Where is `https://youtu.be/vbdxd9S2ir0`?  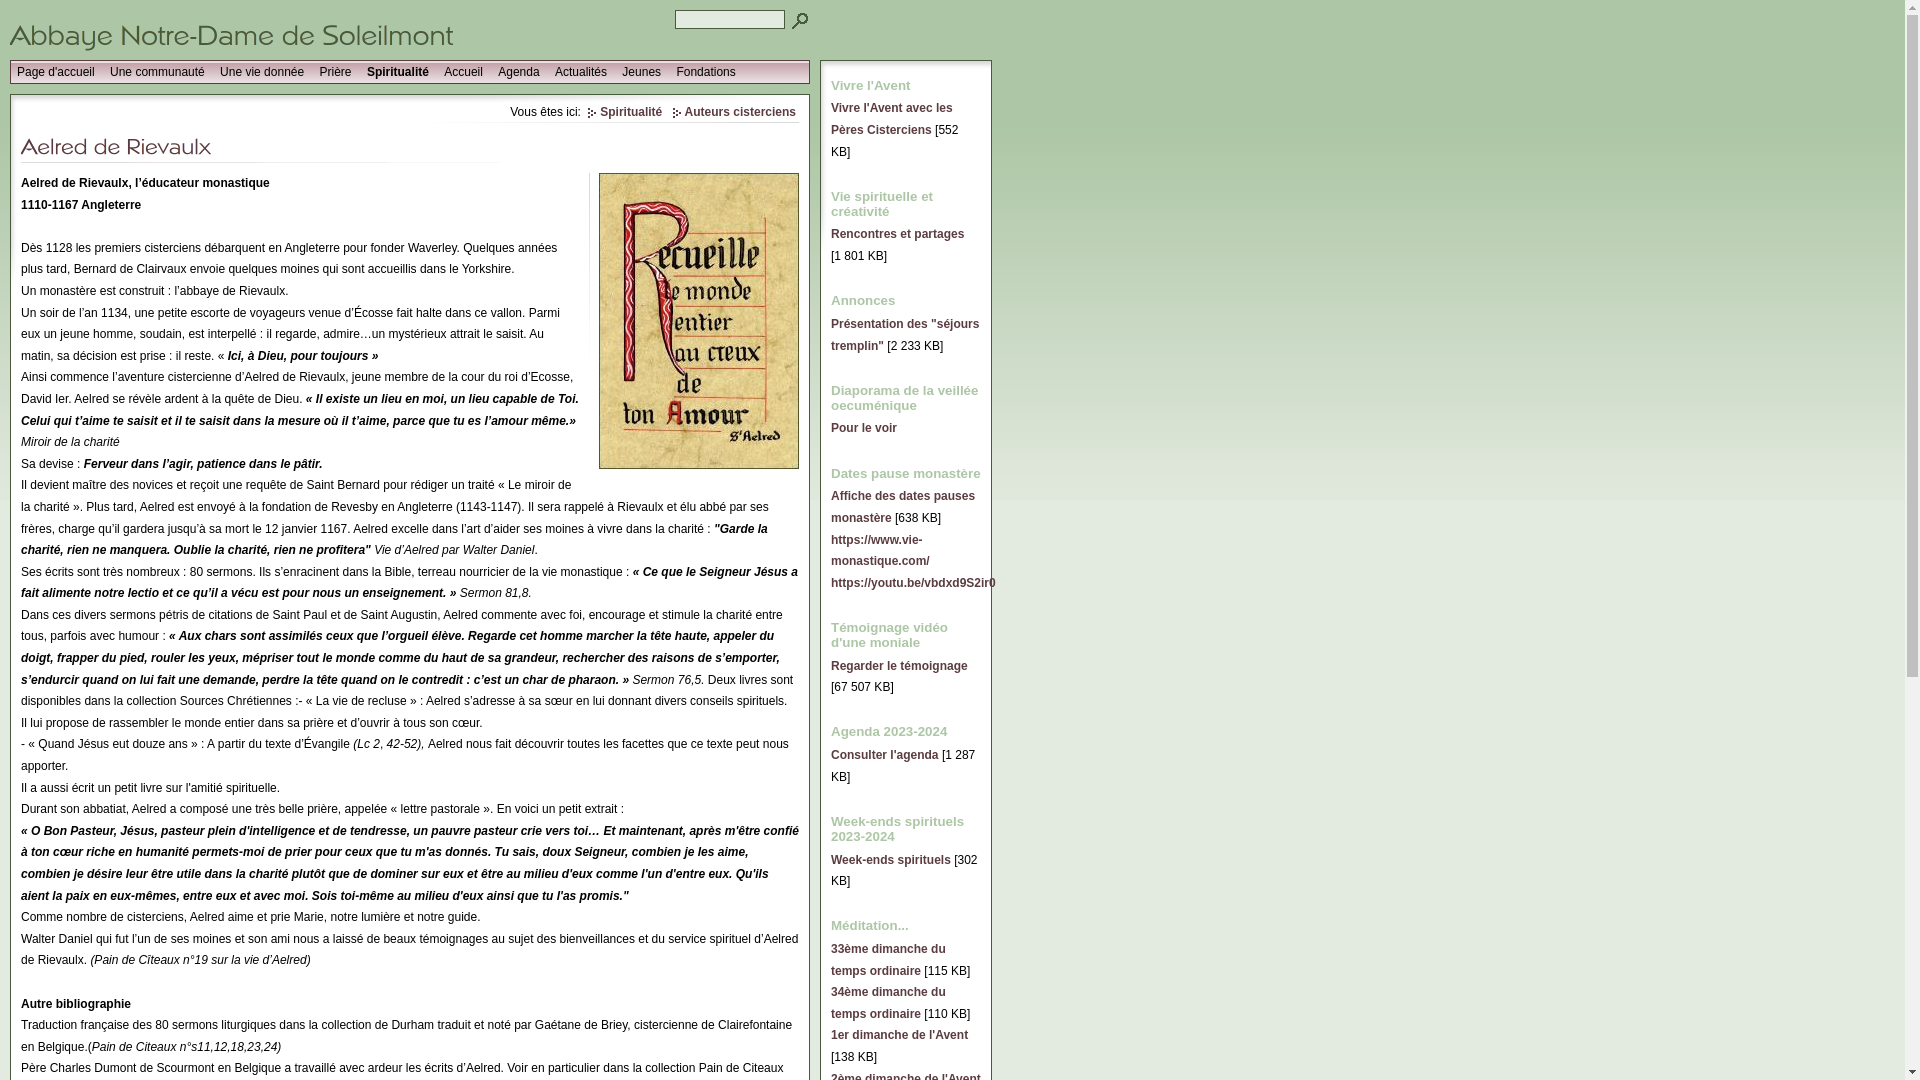
https://youtu.be/vbdxd9S2ir0 is located at coordinates (914, 583).